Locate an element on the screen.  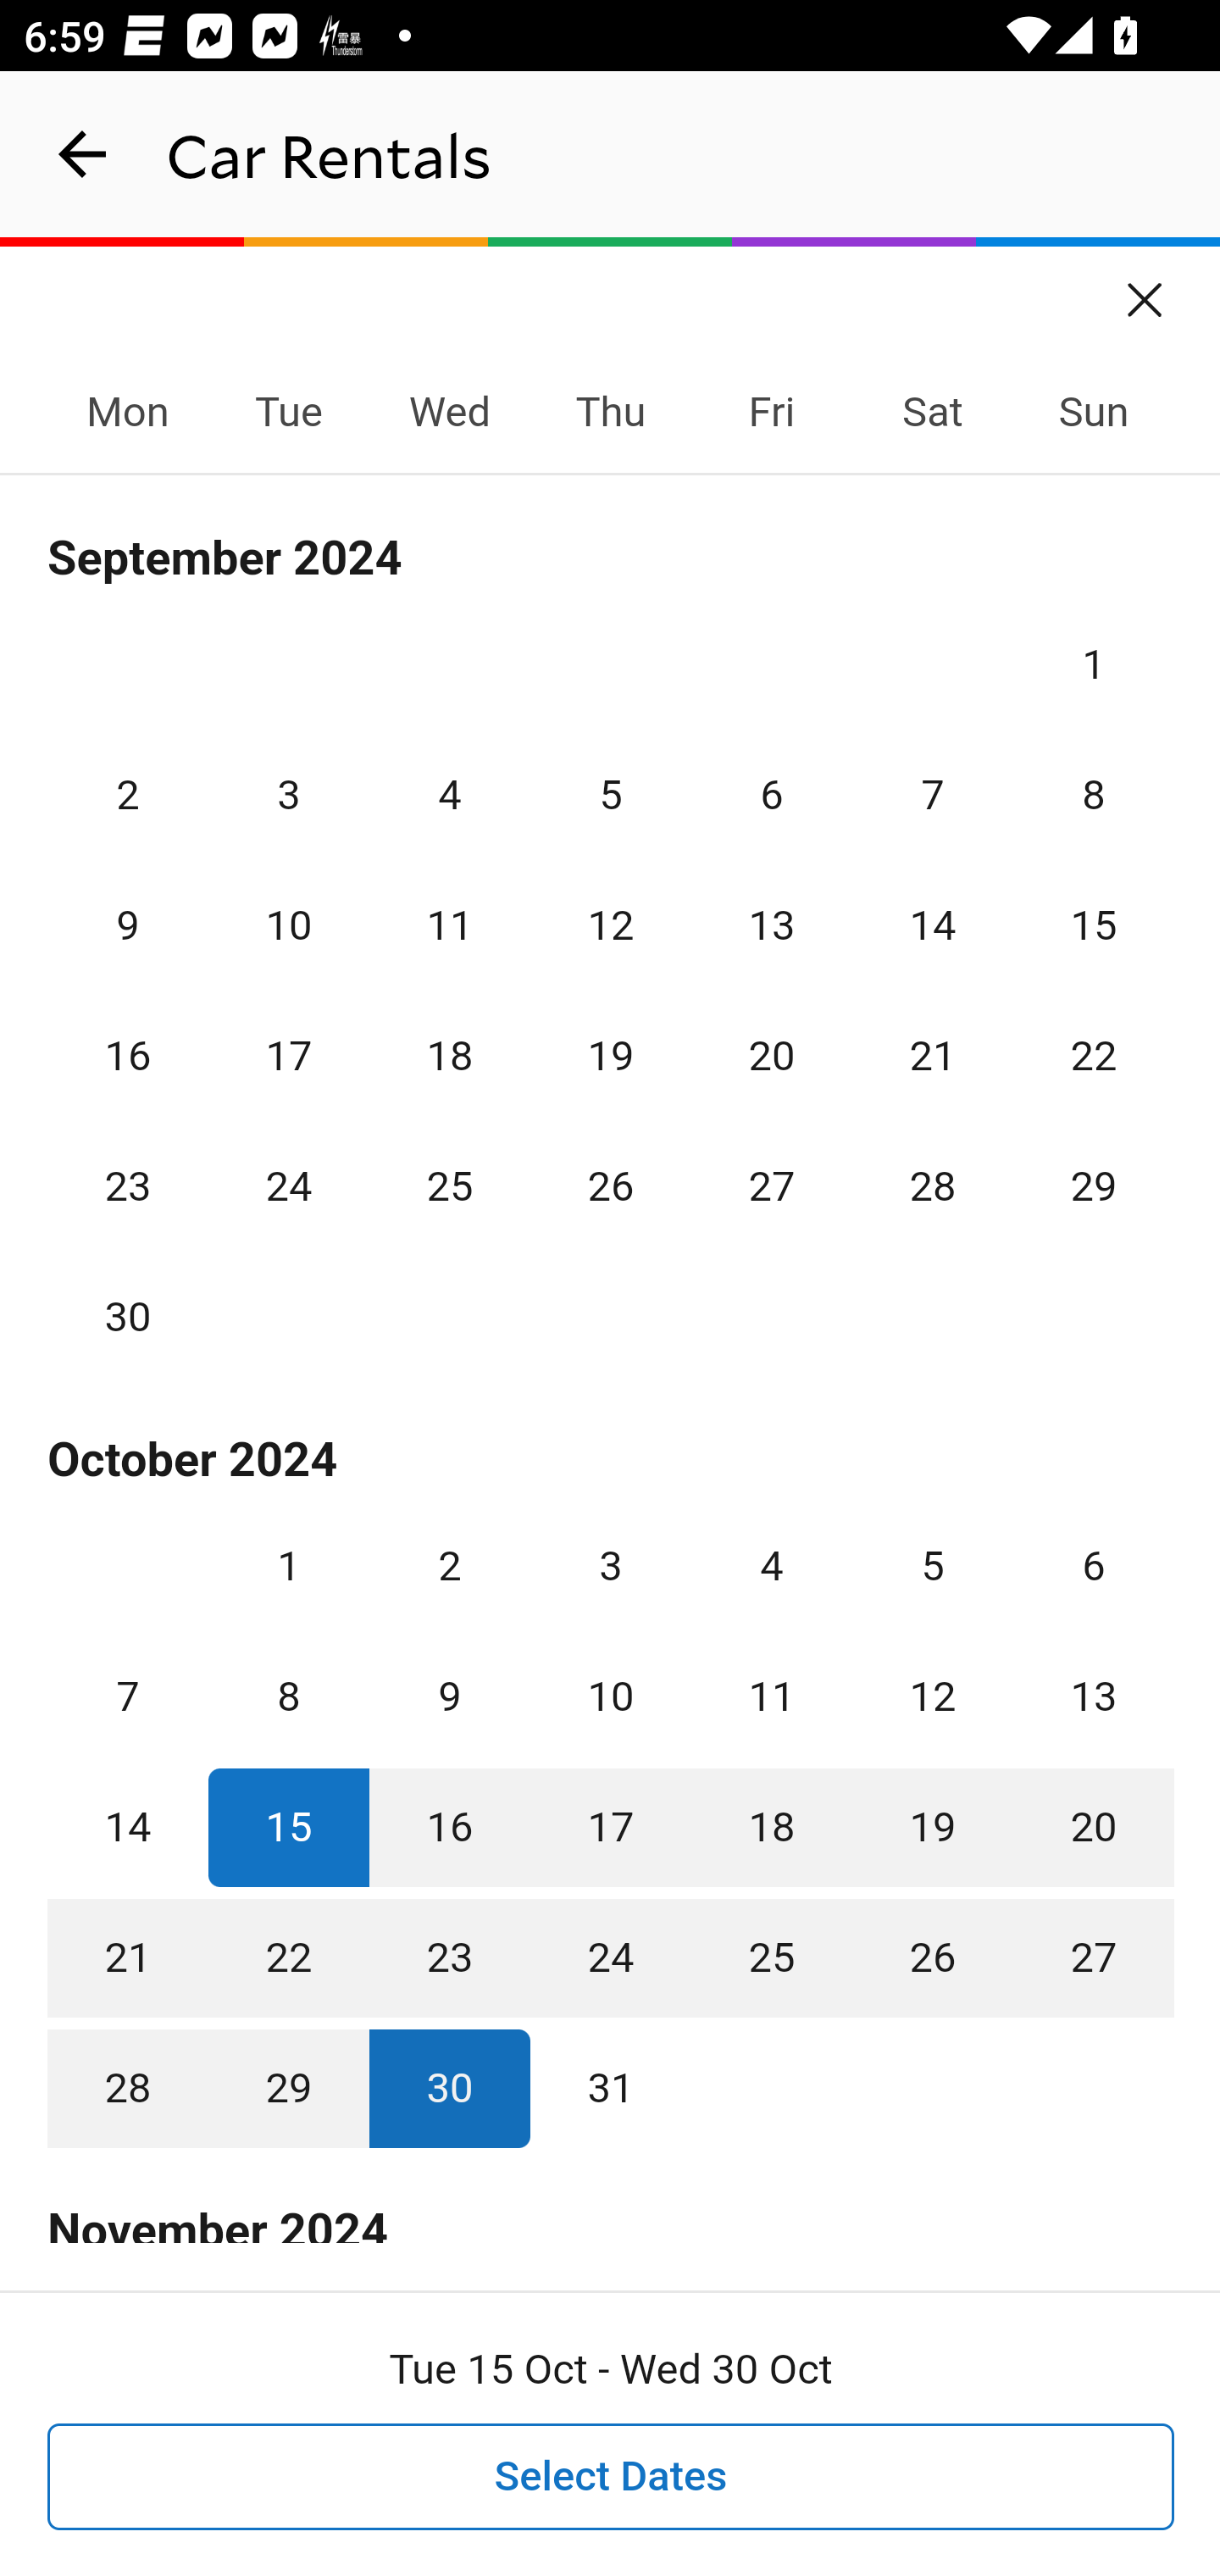
16 September 2024 is located at coordinates (129, 1056).